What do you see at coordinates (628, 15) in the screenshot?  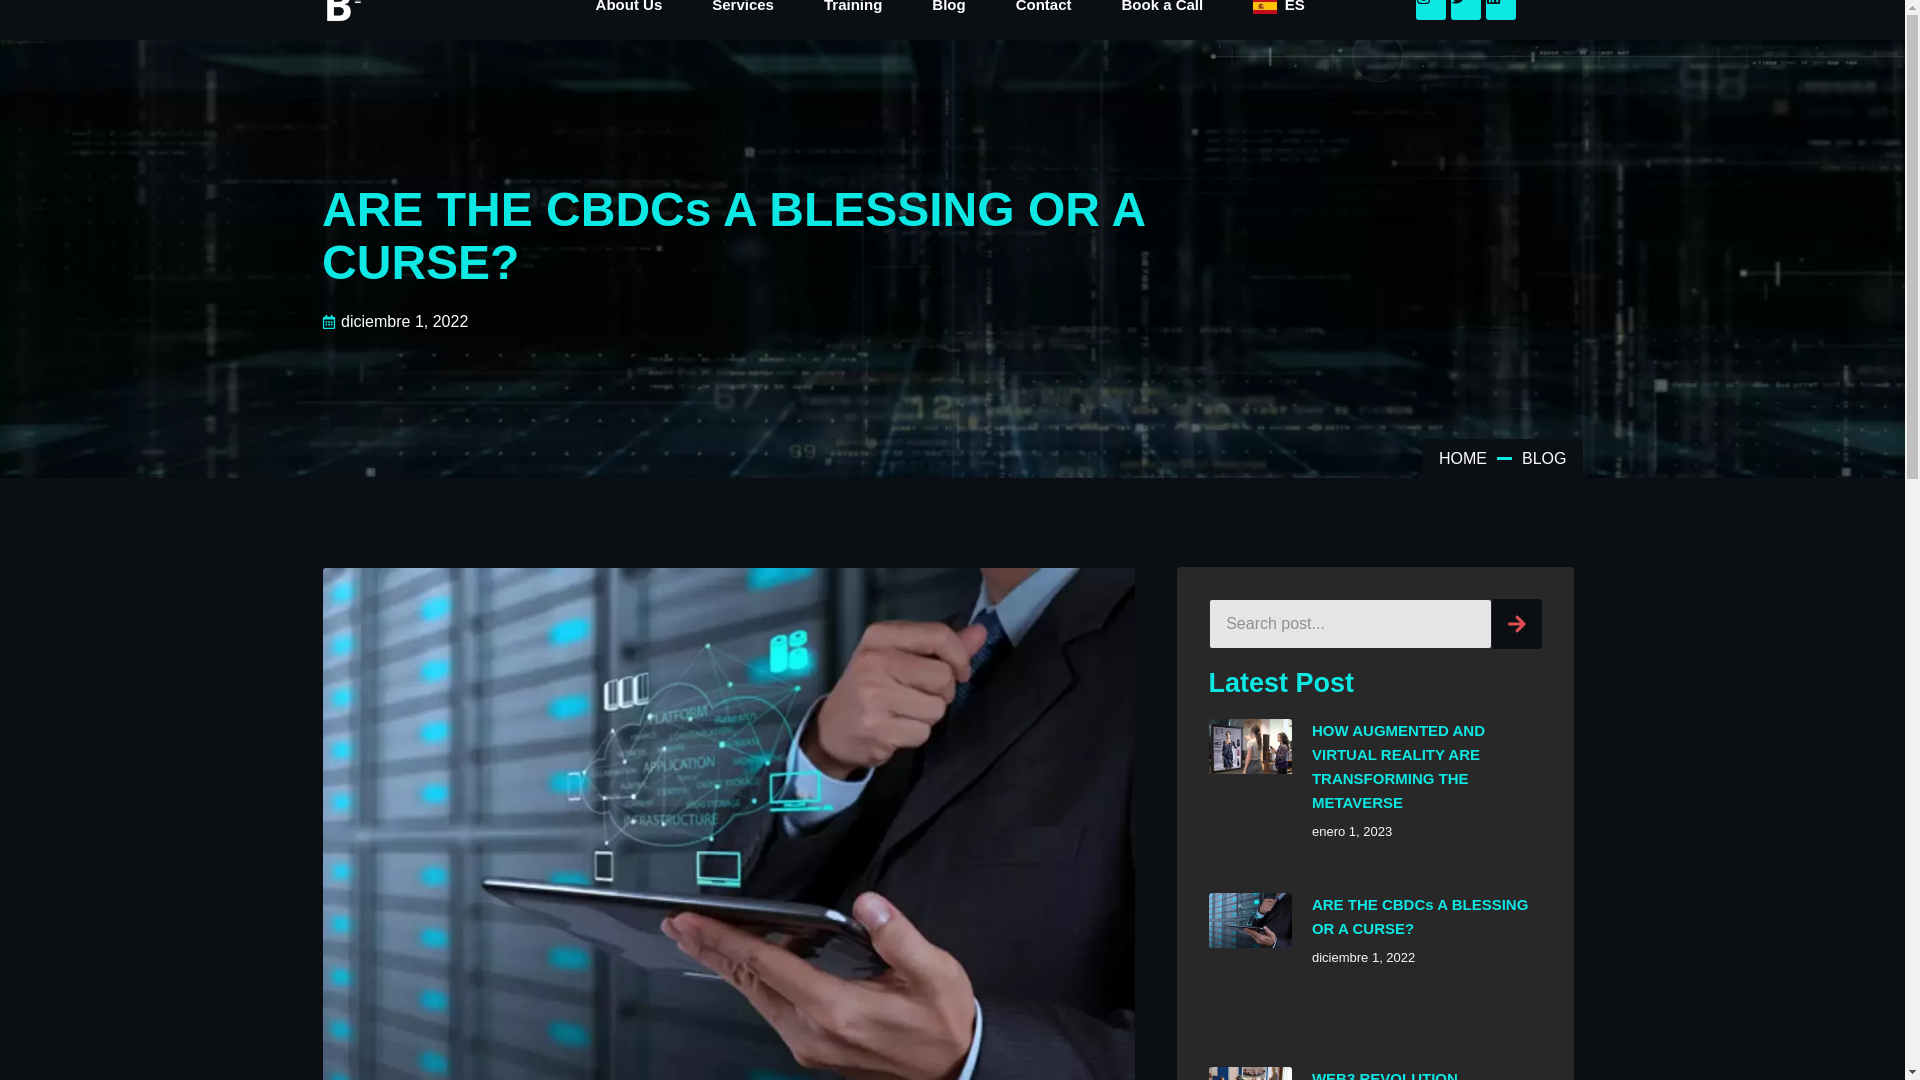 I see `About Us` at bounding box center [628, 15].